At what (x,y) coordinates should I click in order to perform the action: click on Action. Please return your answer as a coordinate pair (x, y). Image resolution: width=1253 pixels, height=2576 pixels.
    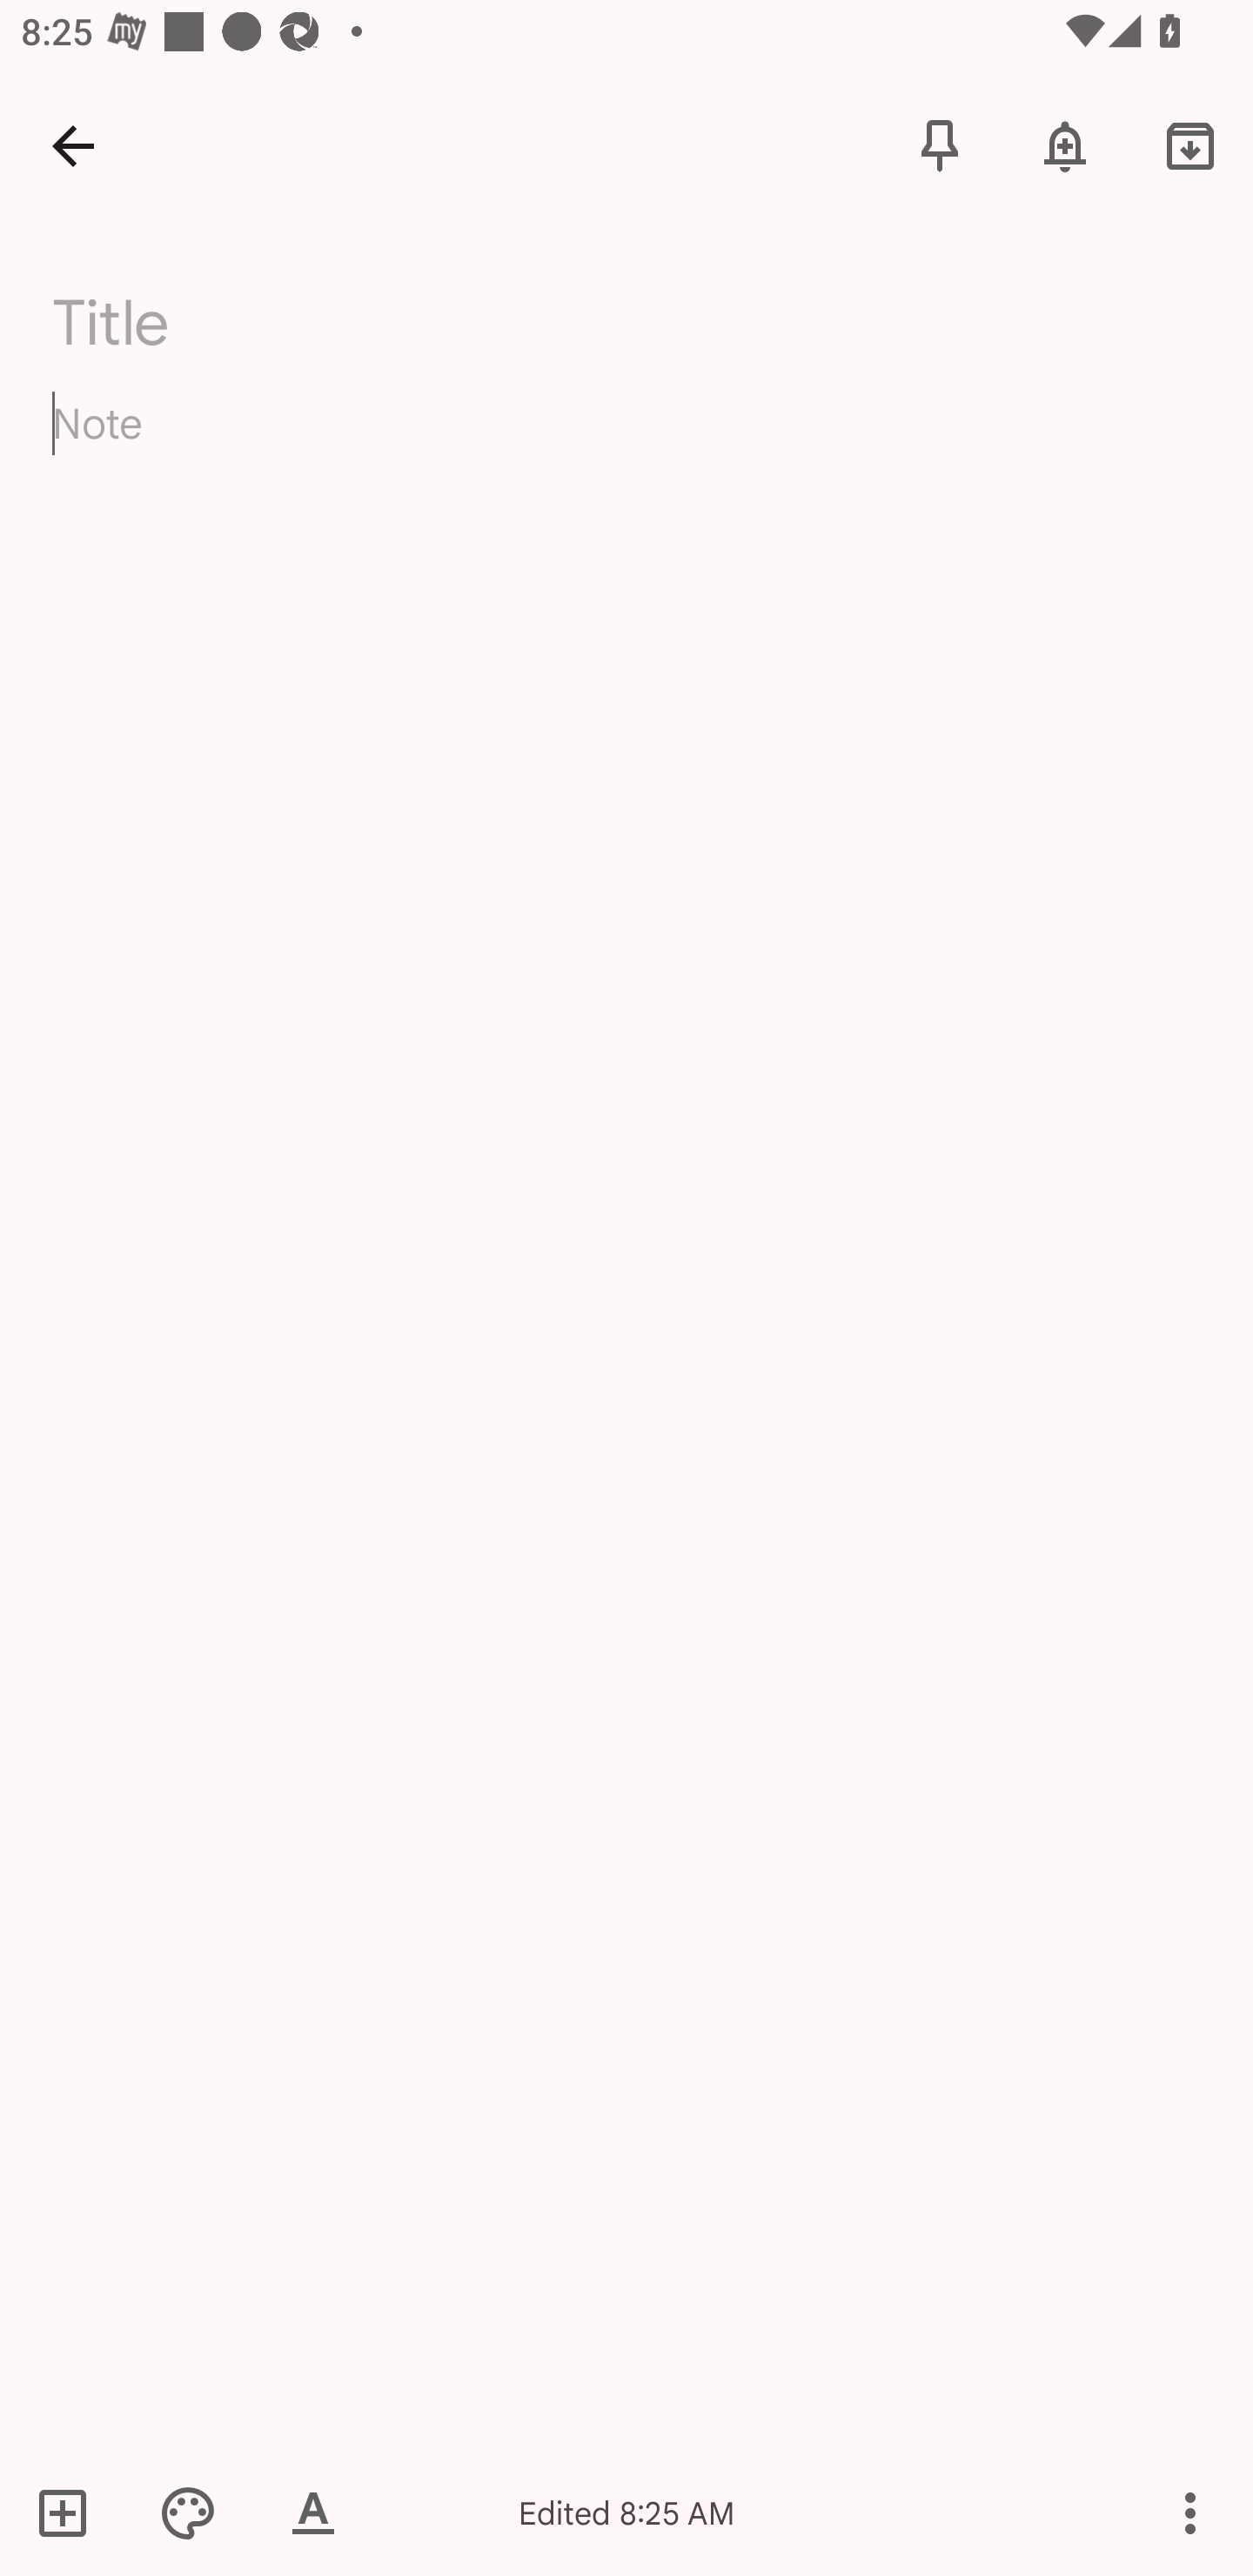
    Looking at the image, I should click on (1190, 2512).